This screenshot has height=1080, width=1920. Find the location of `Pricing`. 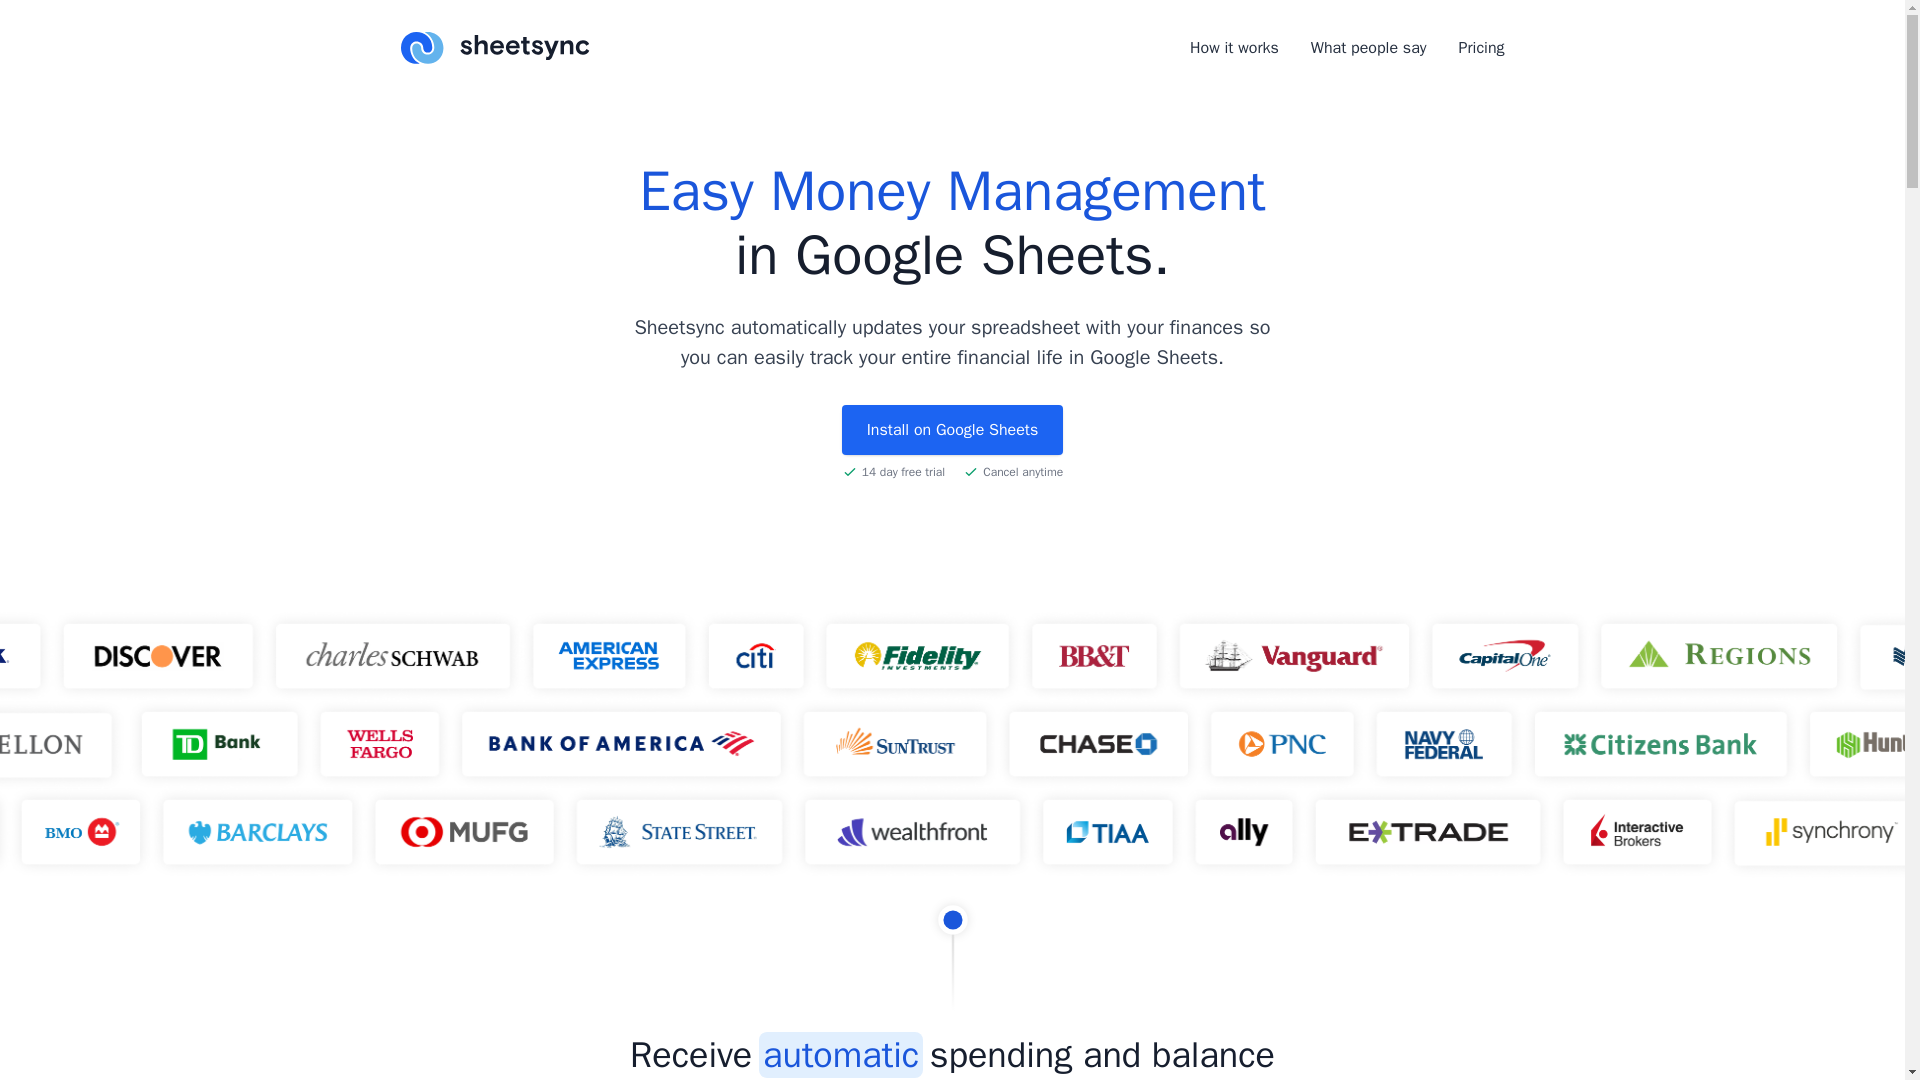

Pricing is located at coordinates (1480, 48).